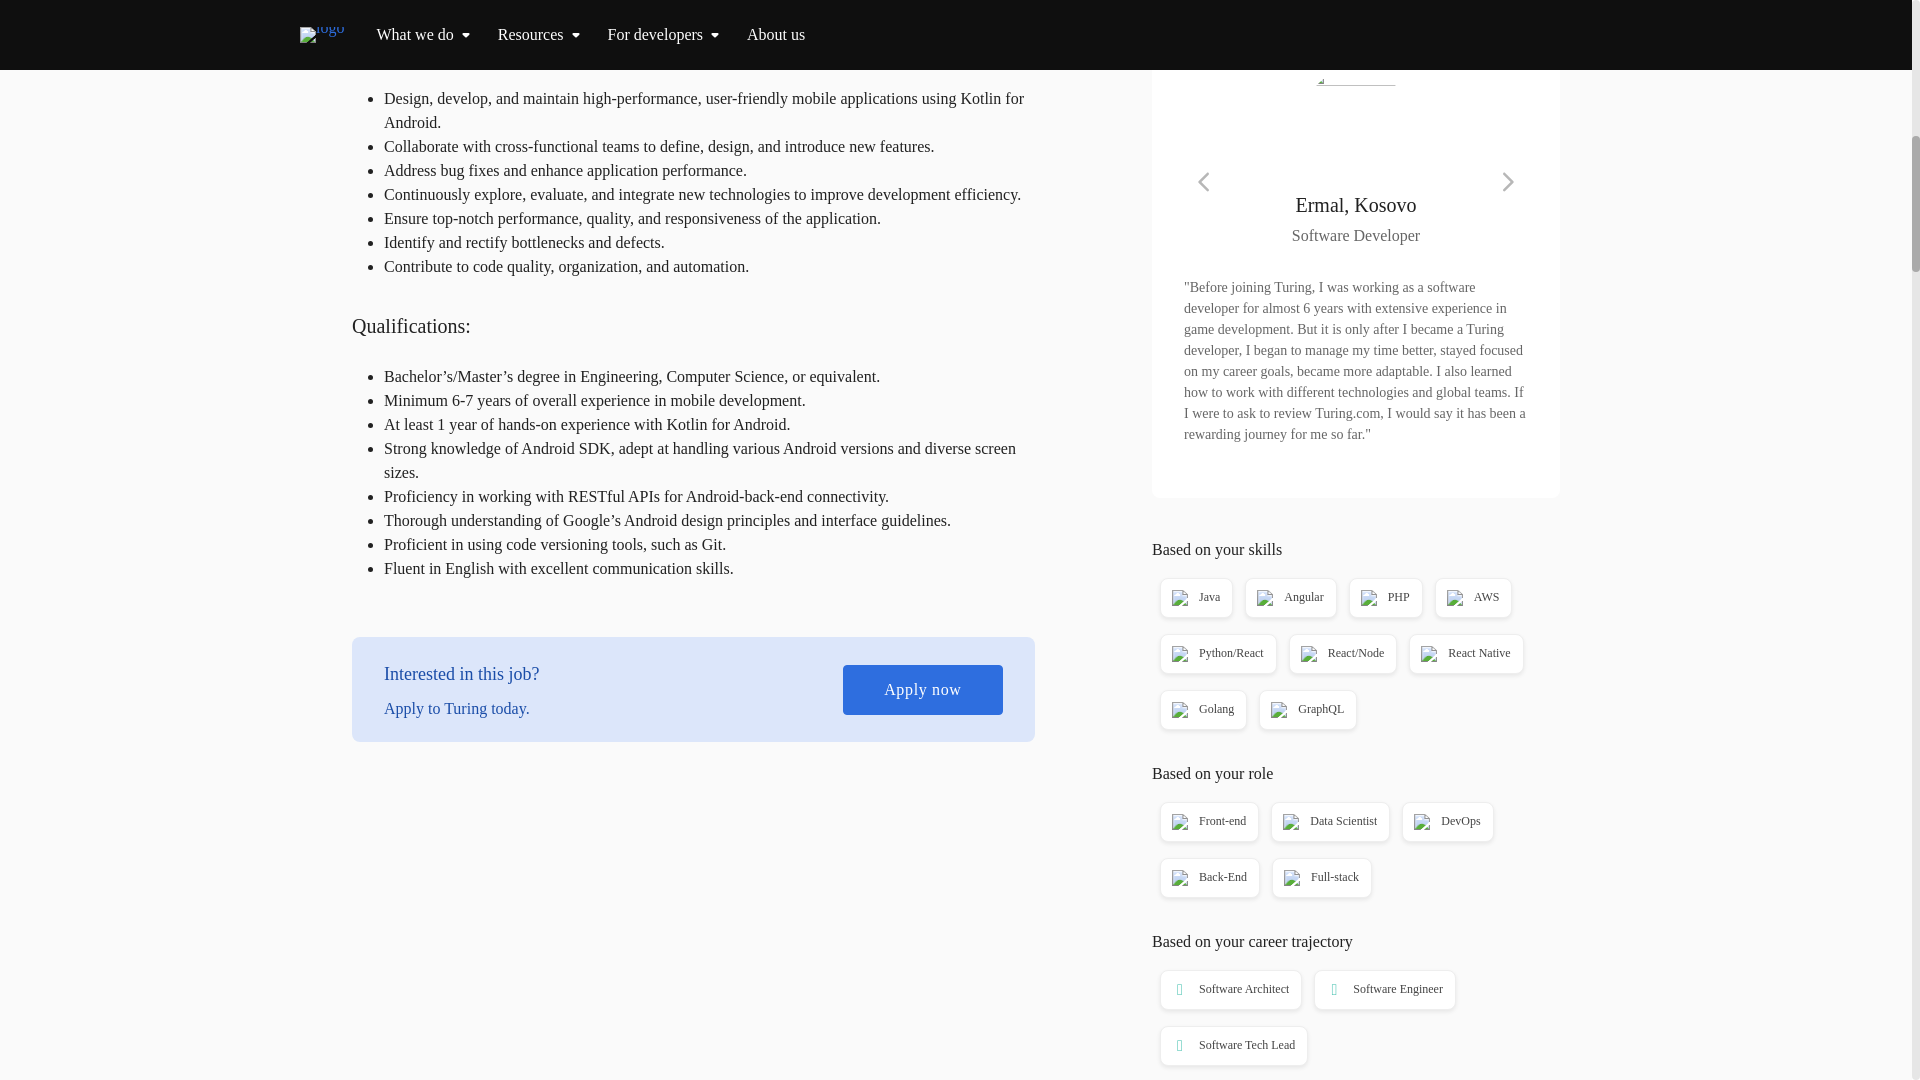 This screenshot has height=1080, width=1920. Describe the element at coordinates (1306, 709) in the screenshot. I see `GraphQL` at that location.